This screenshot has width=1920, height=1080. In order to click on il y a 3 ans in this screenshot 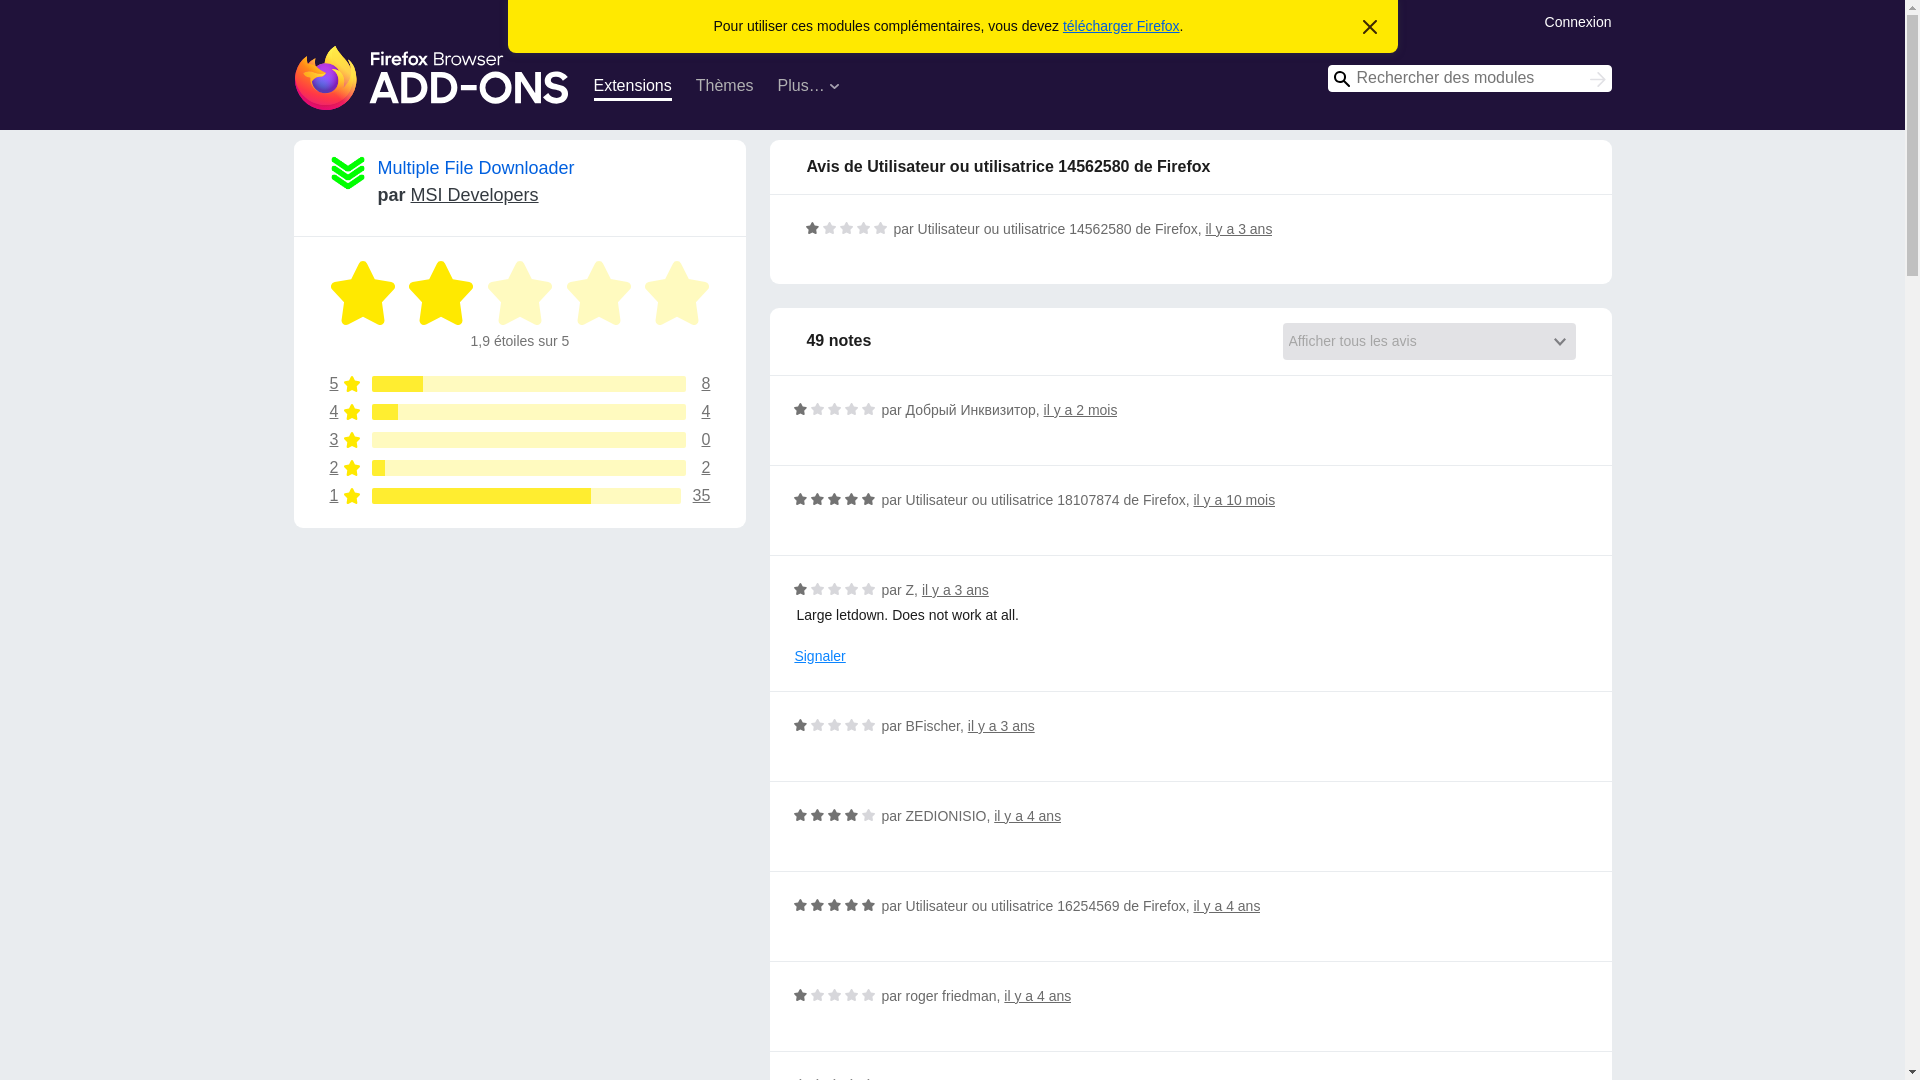, I will do `click(1238, 228)`.